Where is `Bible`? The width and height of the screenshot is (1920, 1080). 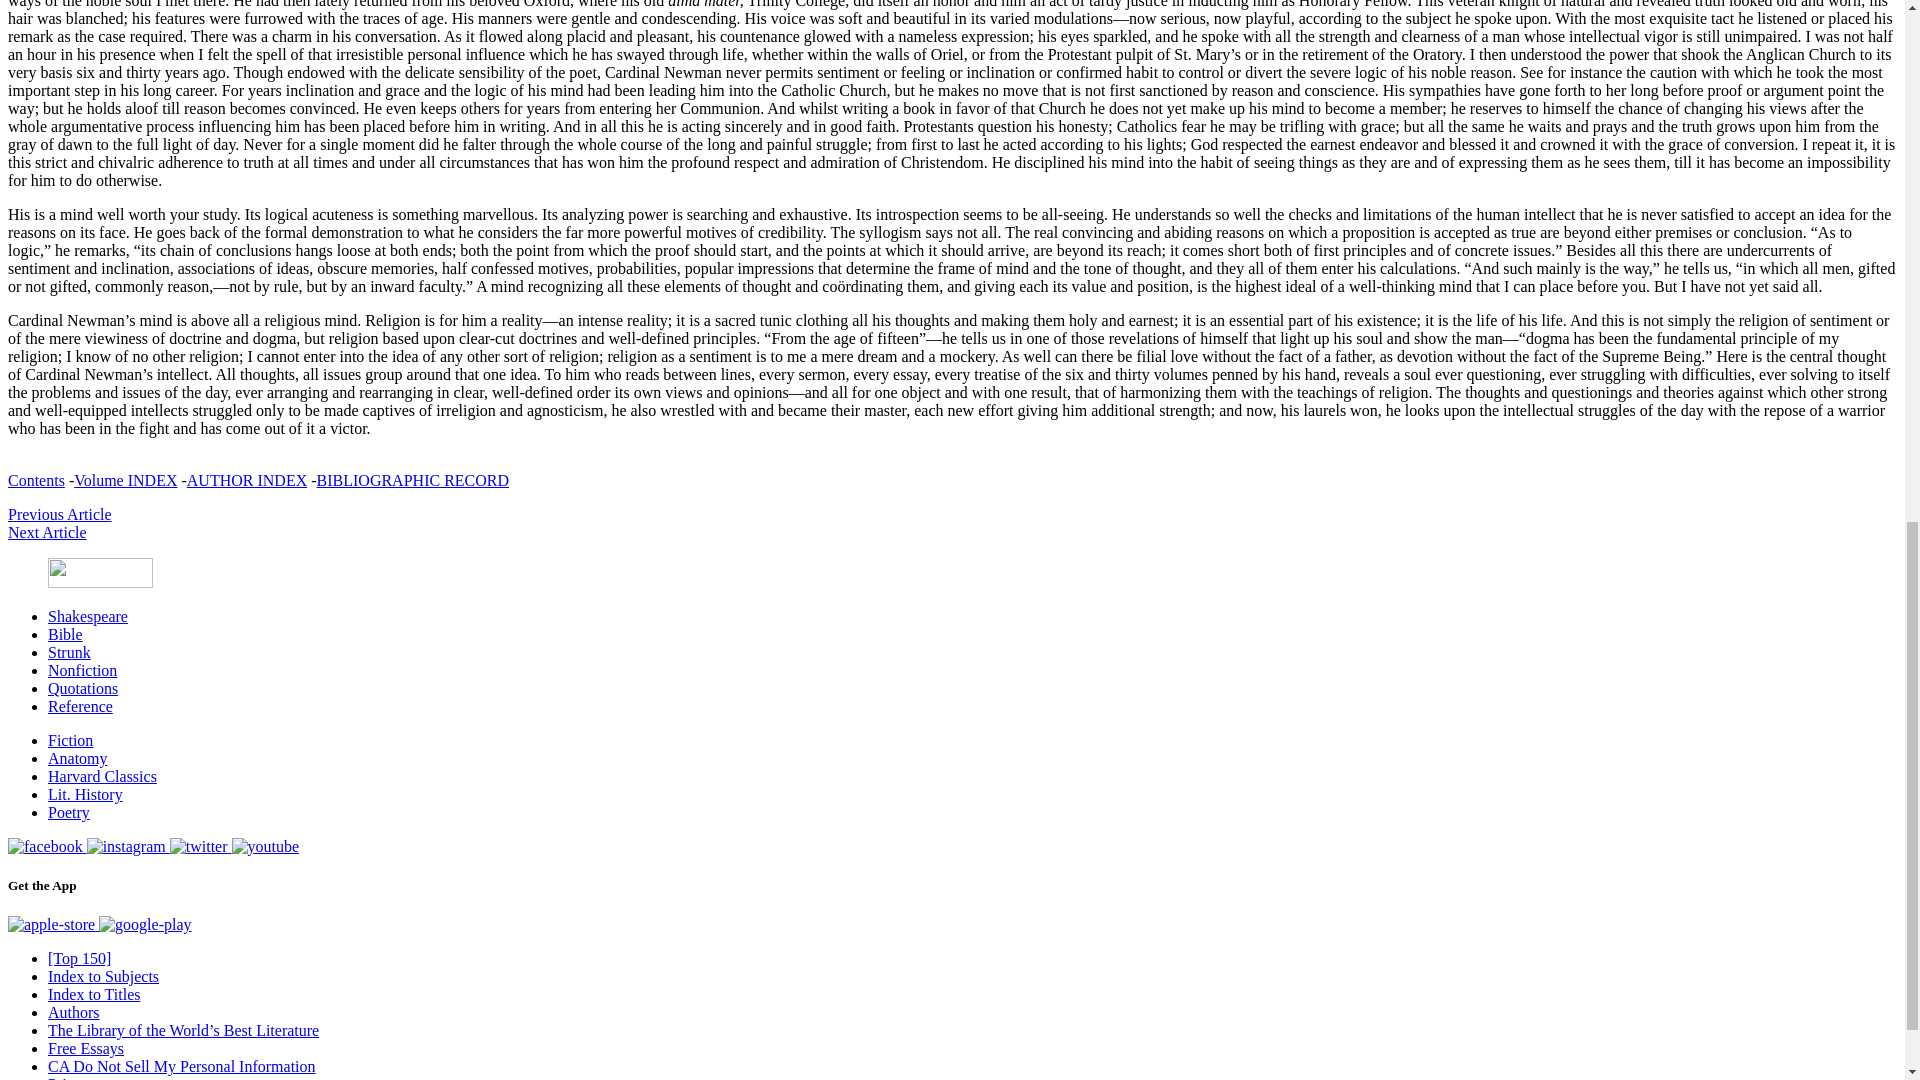 Bible is located at coordinates (65, 634).